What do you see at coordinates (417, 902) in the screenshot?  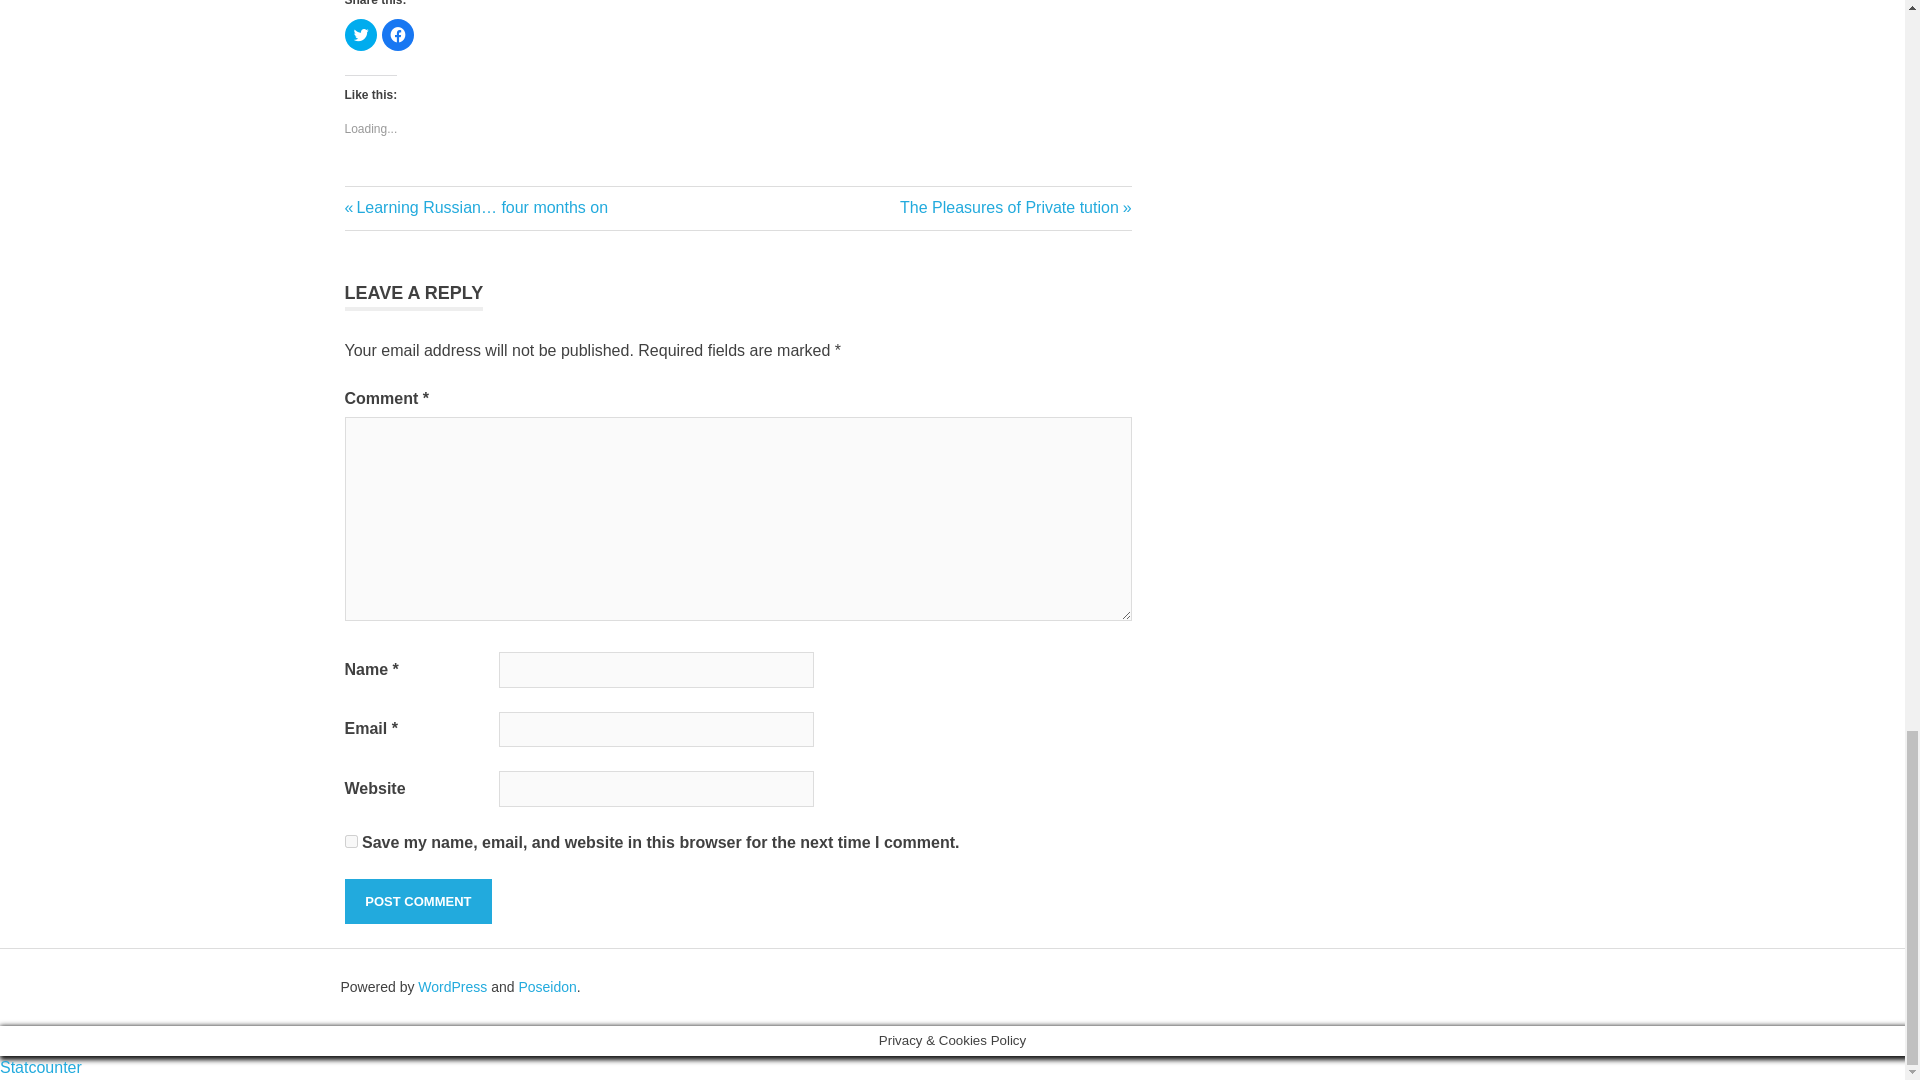 I see `Post Comment` at bounding box center [417, 902].